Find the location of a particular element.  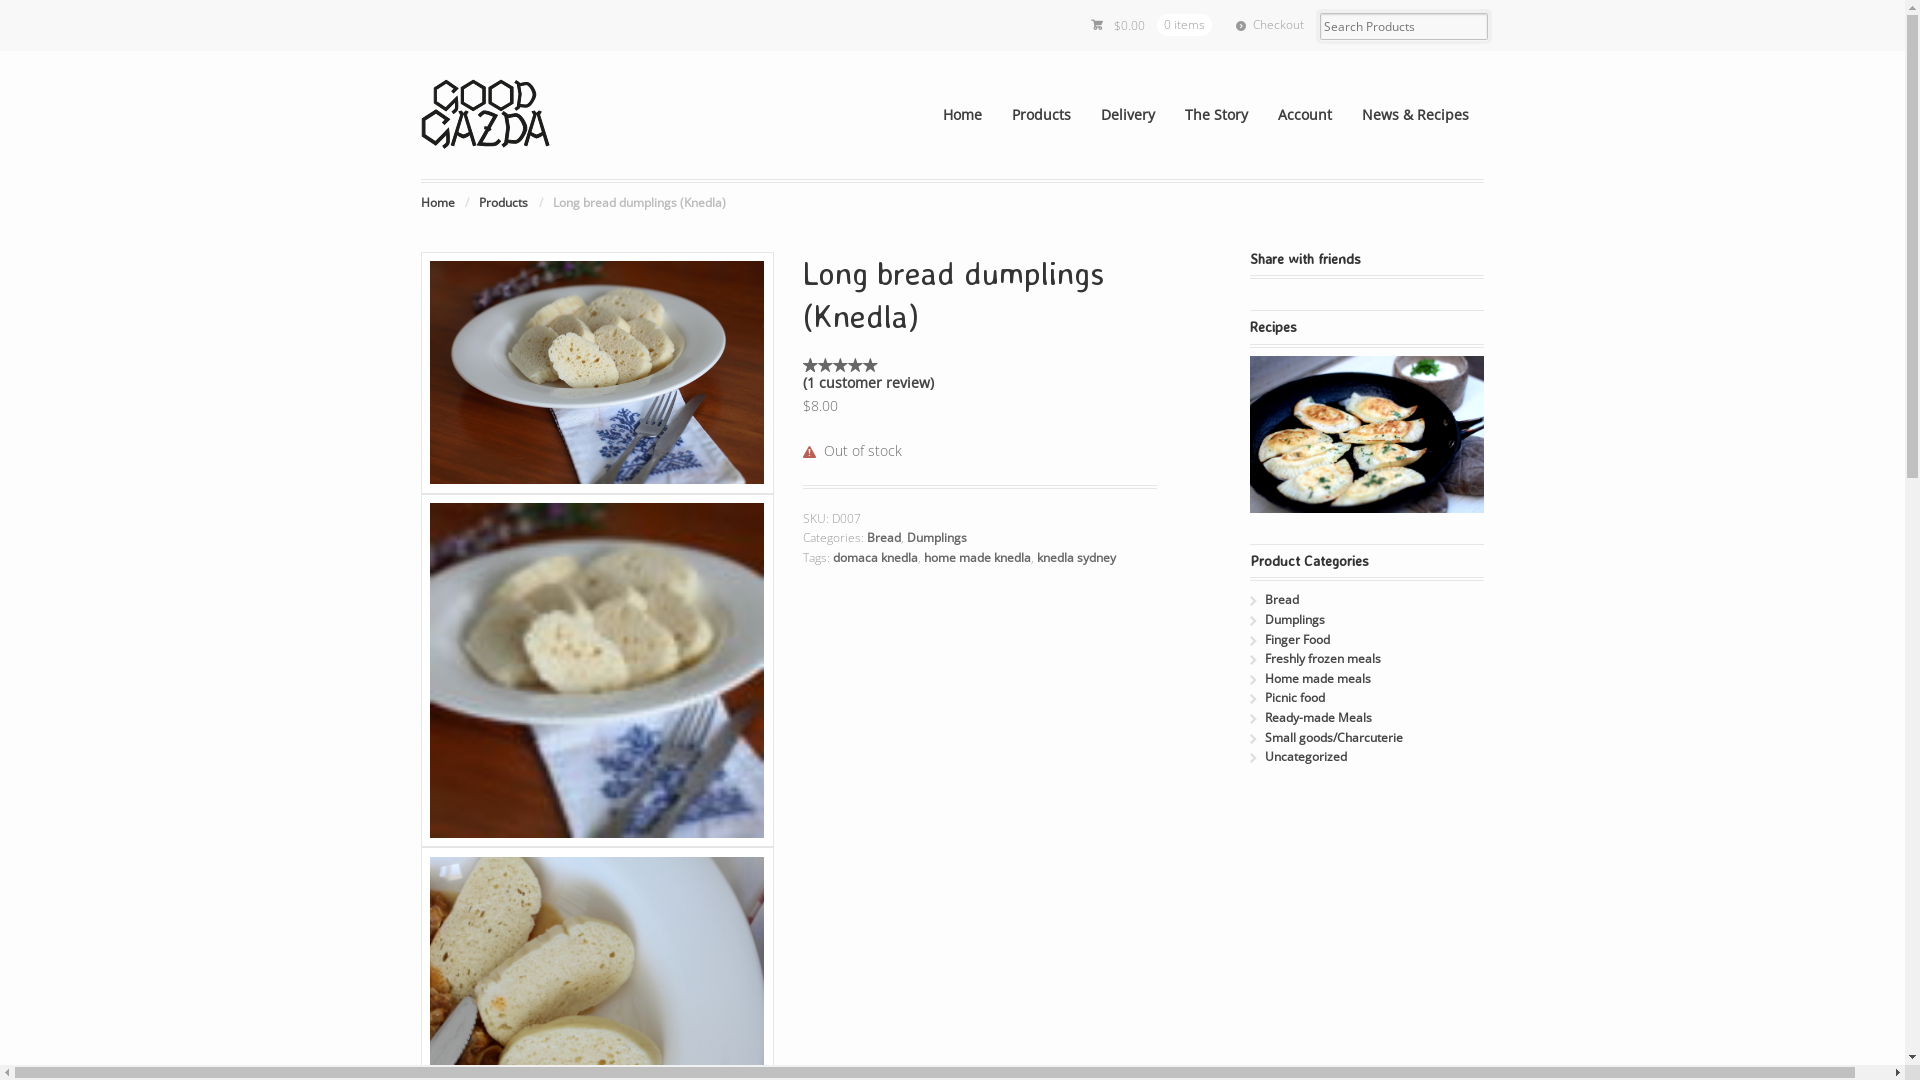

$0.000 items is located at coordinates (1152, 26).